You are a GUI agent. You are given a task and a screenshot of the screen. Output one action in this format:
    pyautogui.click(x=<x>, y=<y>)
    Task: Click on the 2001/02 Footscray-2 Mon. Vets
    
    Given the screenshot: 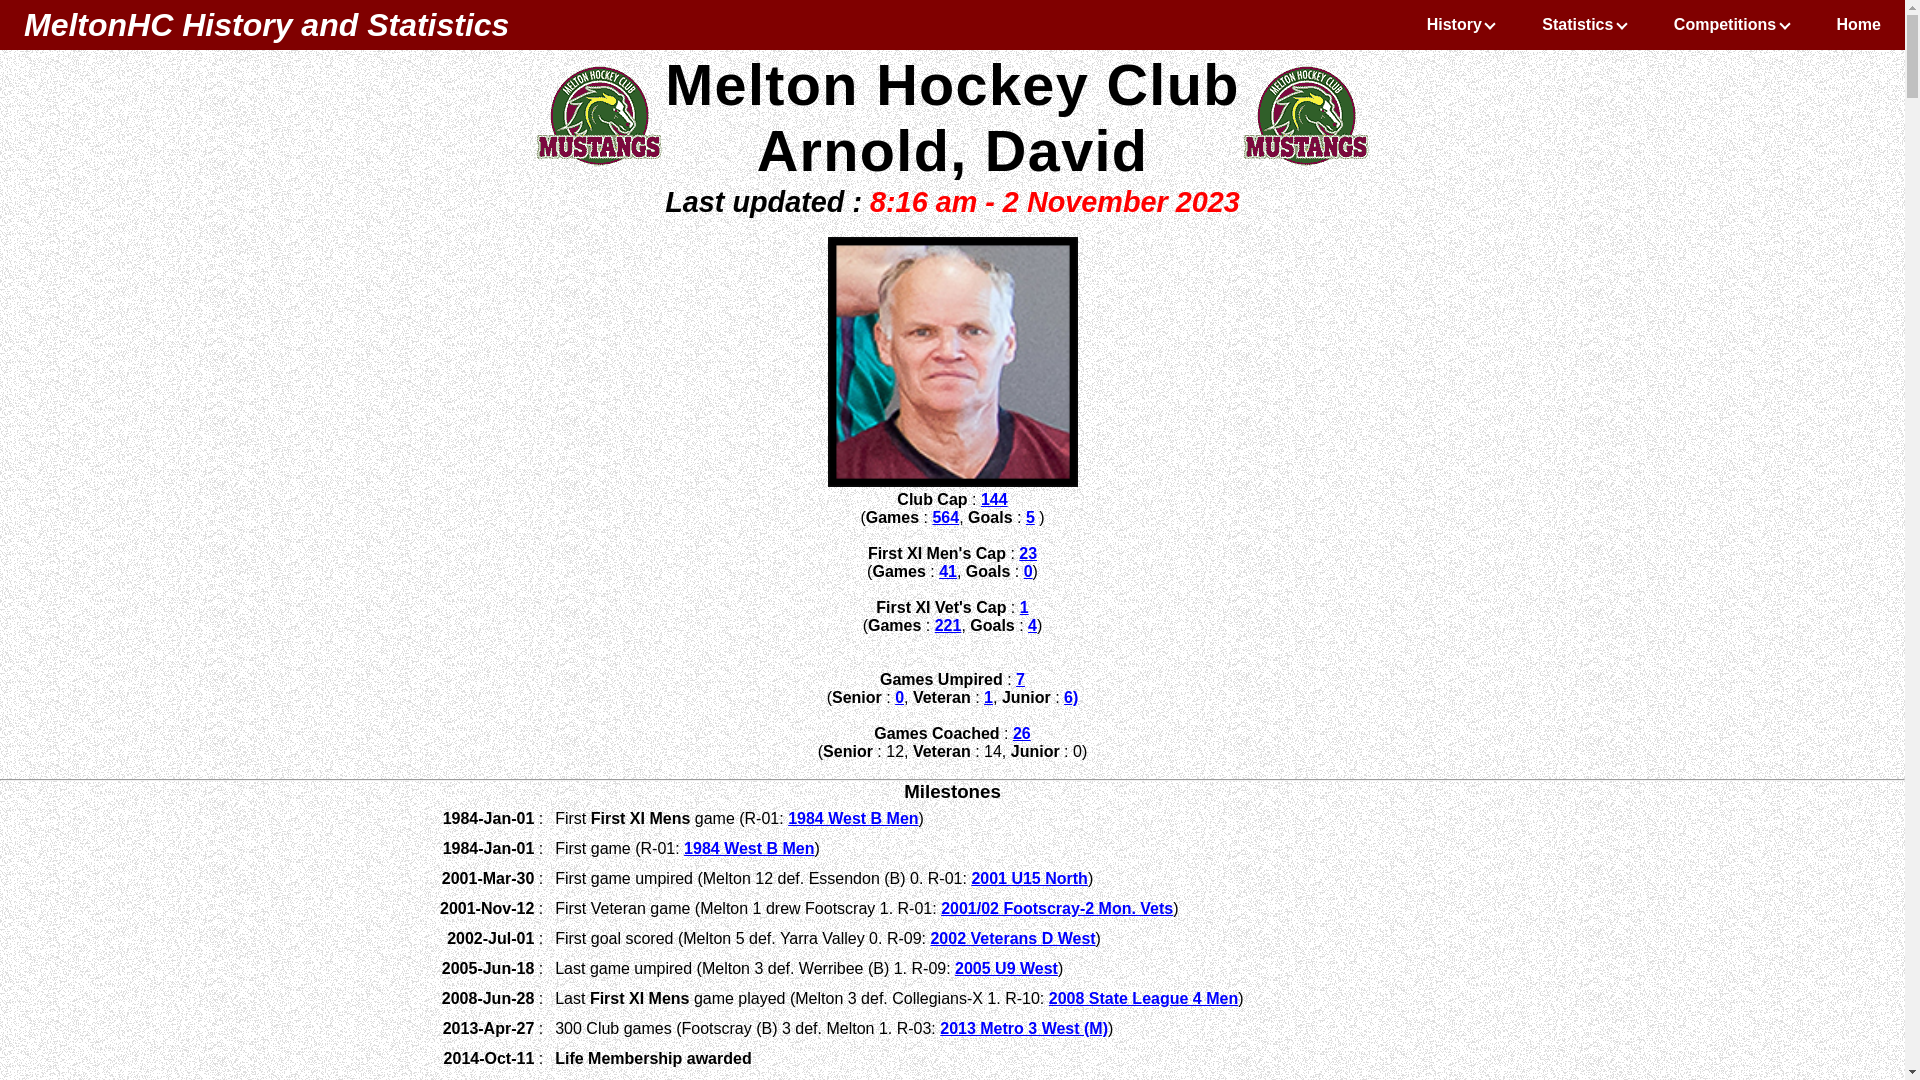 What is the action you would take?
    pyautogui.click(x=1057, y=908)
    